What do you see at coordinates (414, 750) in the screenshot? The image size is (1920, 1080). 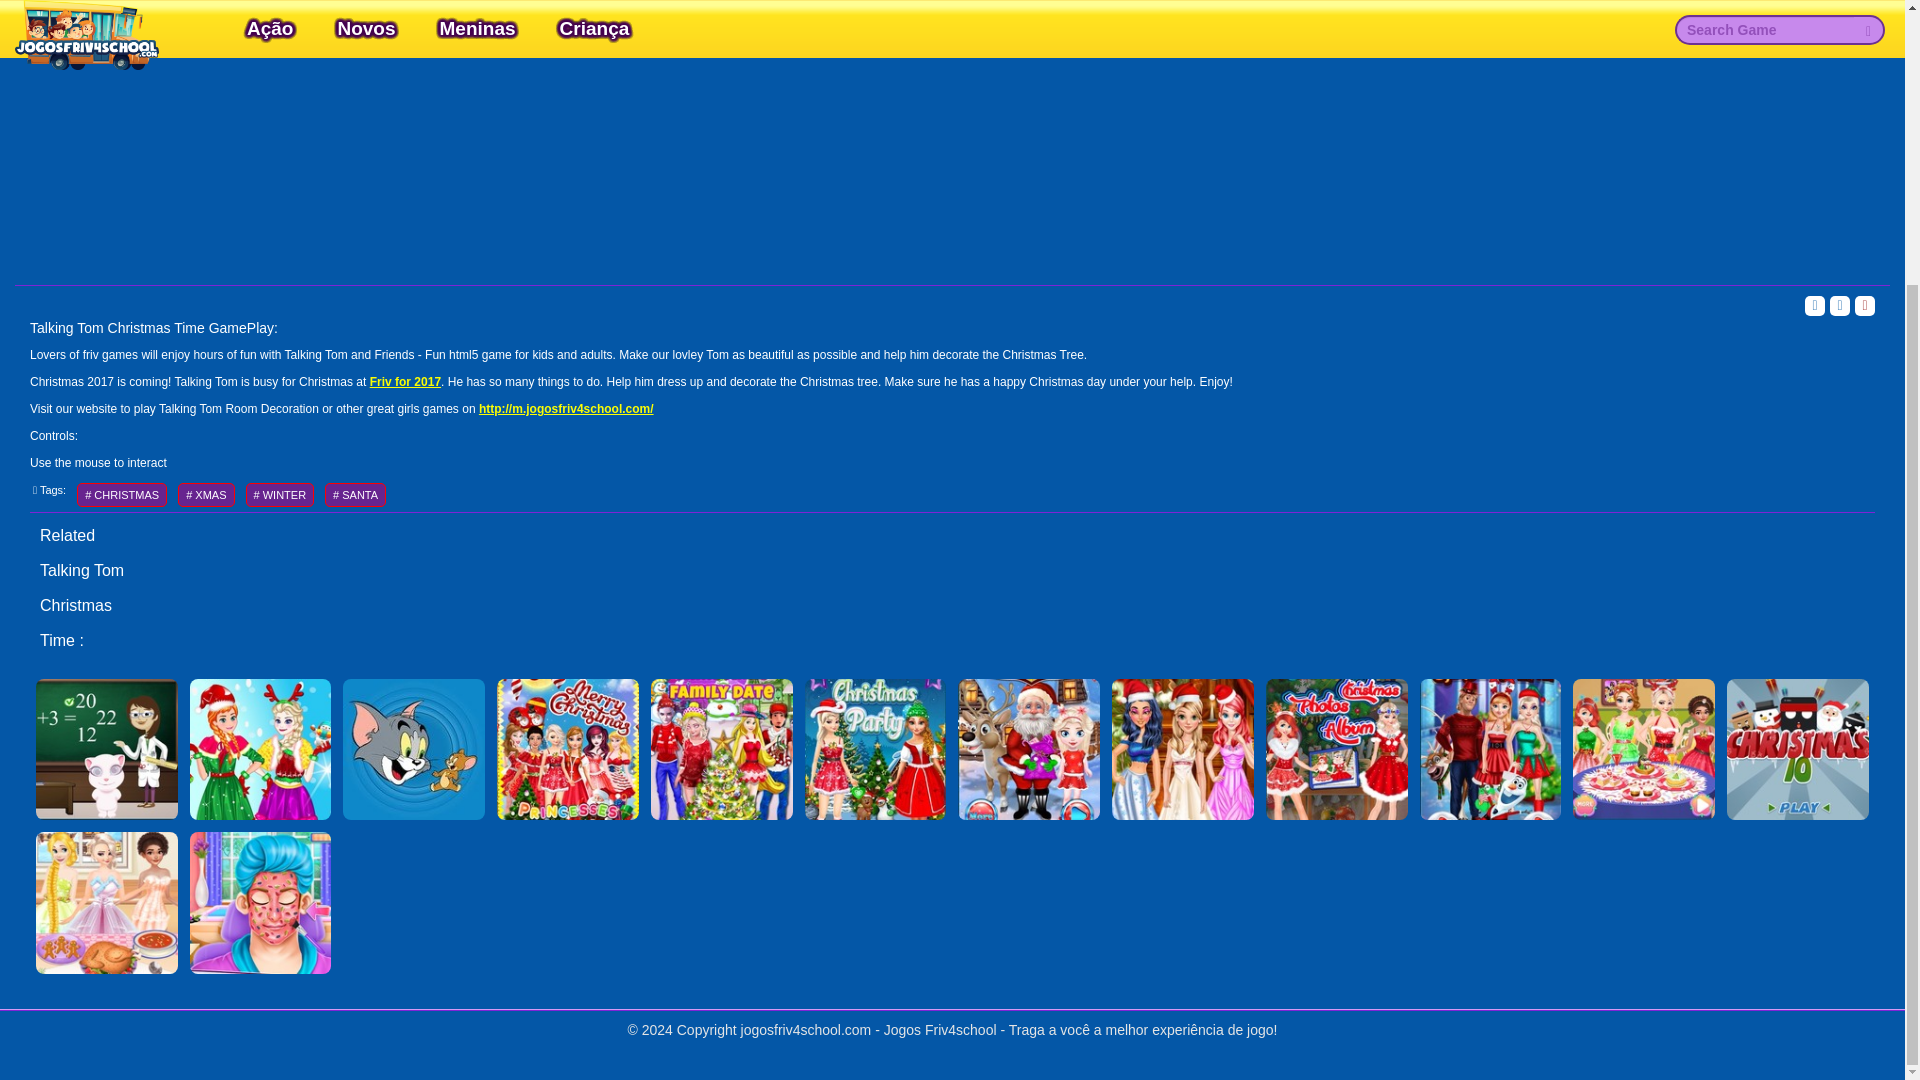 I see `Tom and Jerry: Mouse Maze` at bounding box center [414, 750].